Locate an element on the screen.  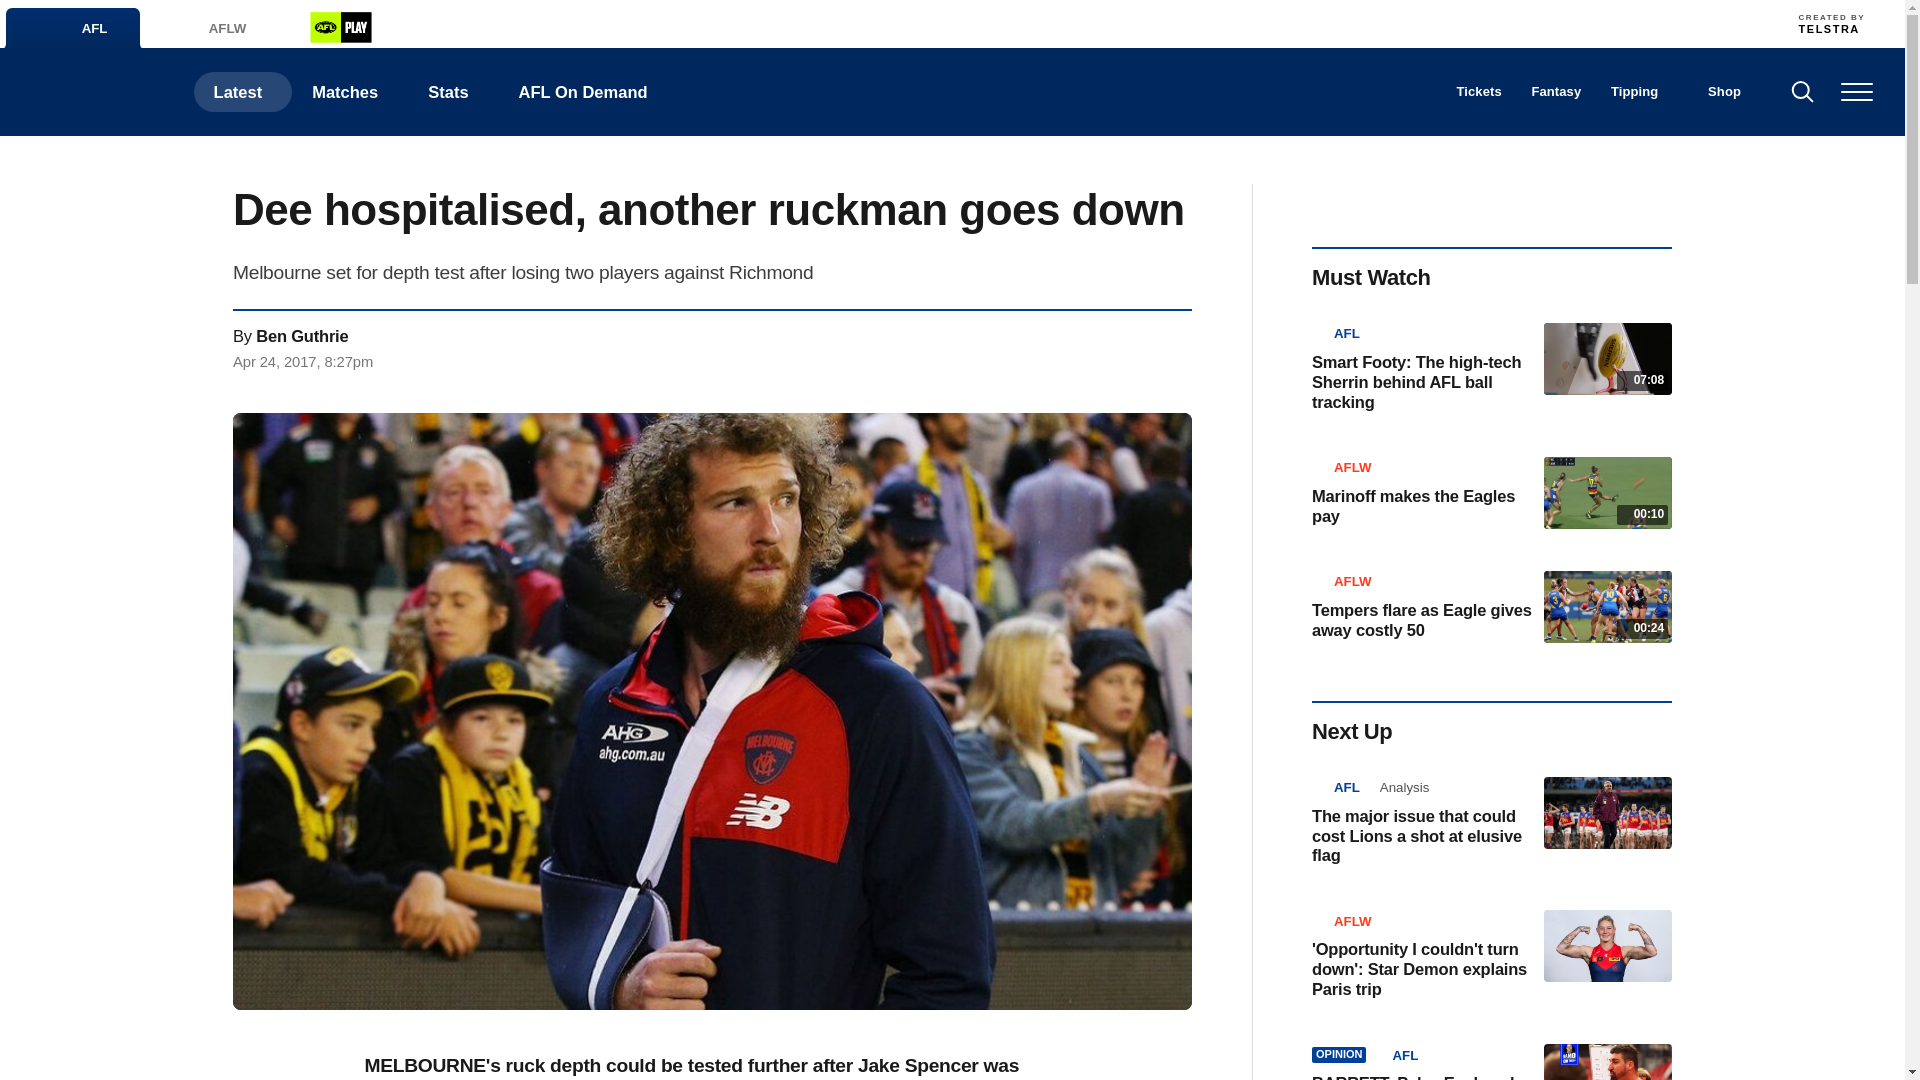
St Kilda is located at coordinates (1324, 23).